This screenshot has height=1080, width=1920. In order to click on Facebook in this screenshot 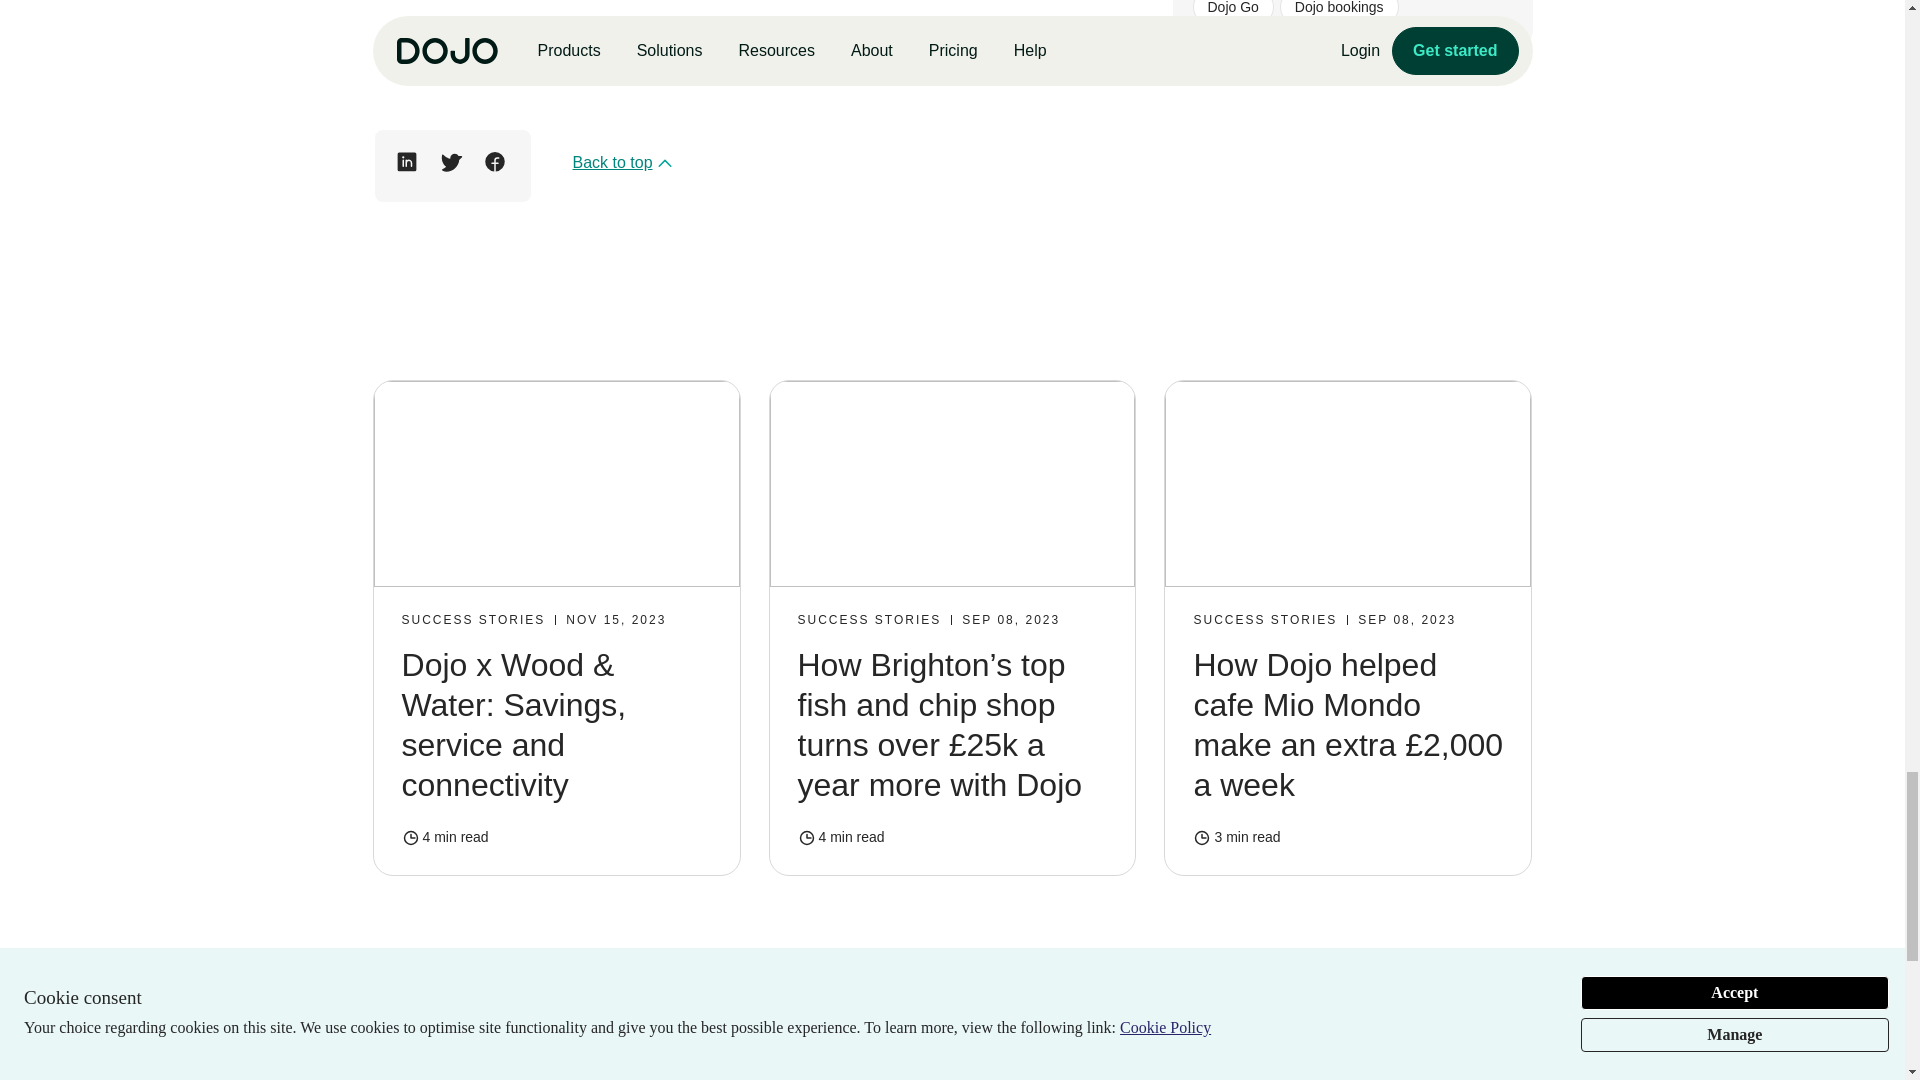, I will do `click(494, 162)`.